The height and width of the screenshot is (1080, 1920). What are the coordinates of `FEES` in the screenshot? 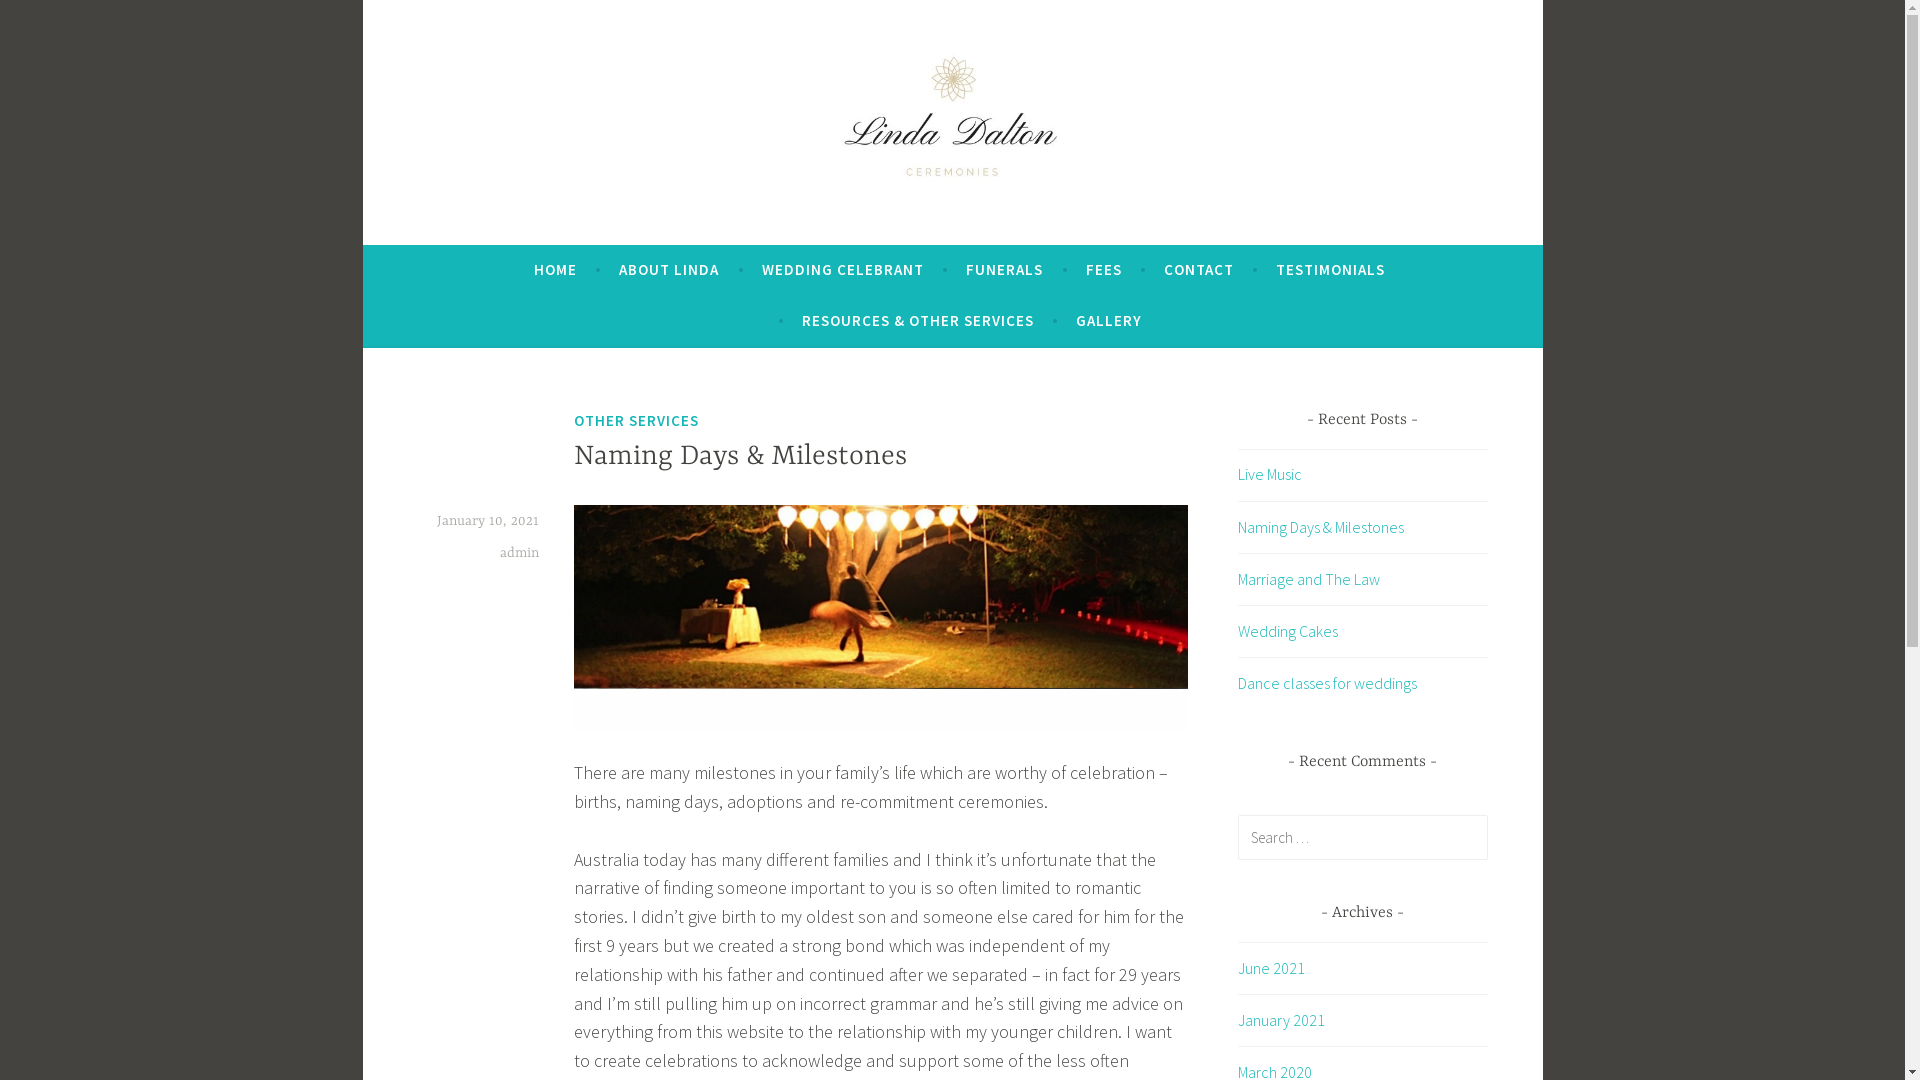 It's located at (1104, 270).